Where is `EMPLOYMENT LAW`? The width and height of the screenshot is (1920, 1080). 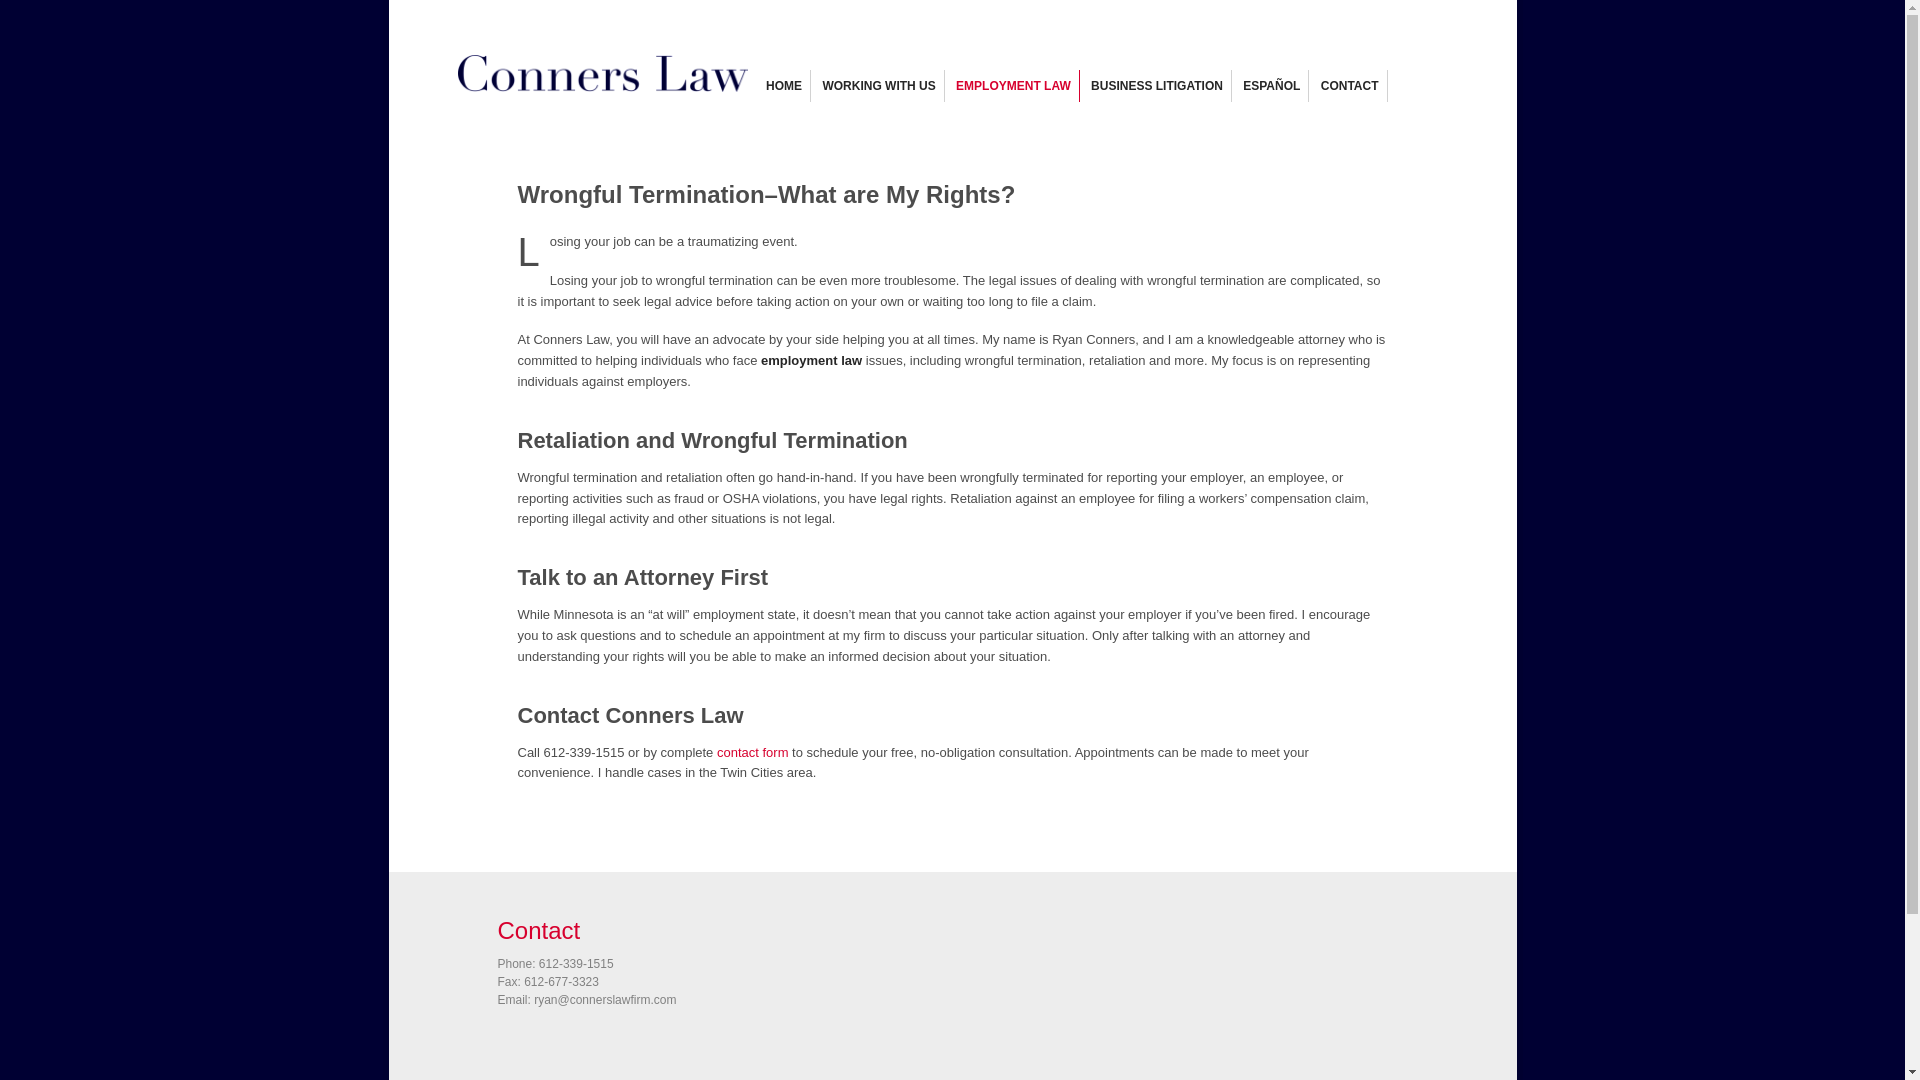
EMPLOYMENT LAW is located at coordinates (1014, 86).